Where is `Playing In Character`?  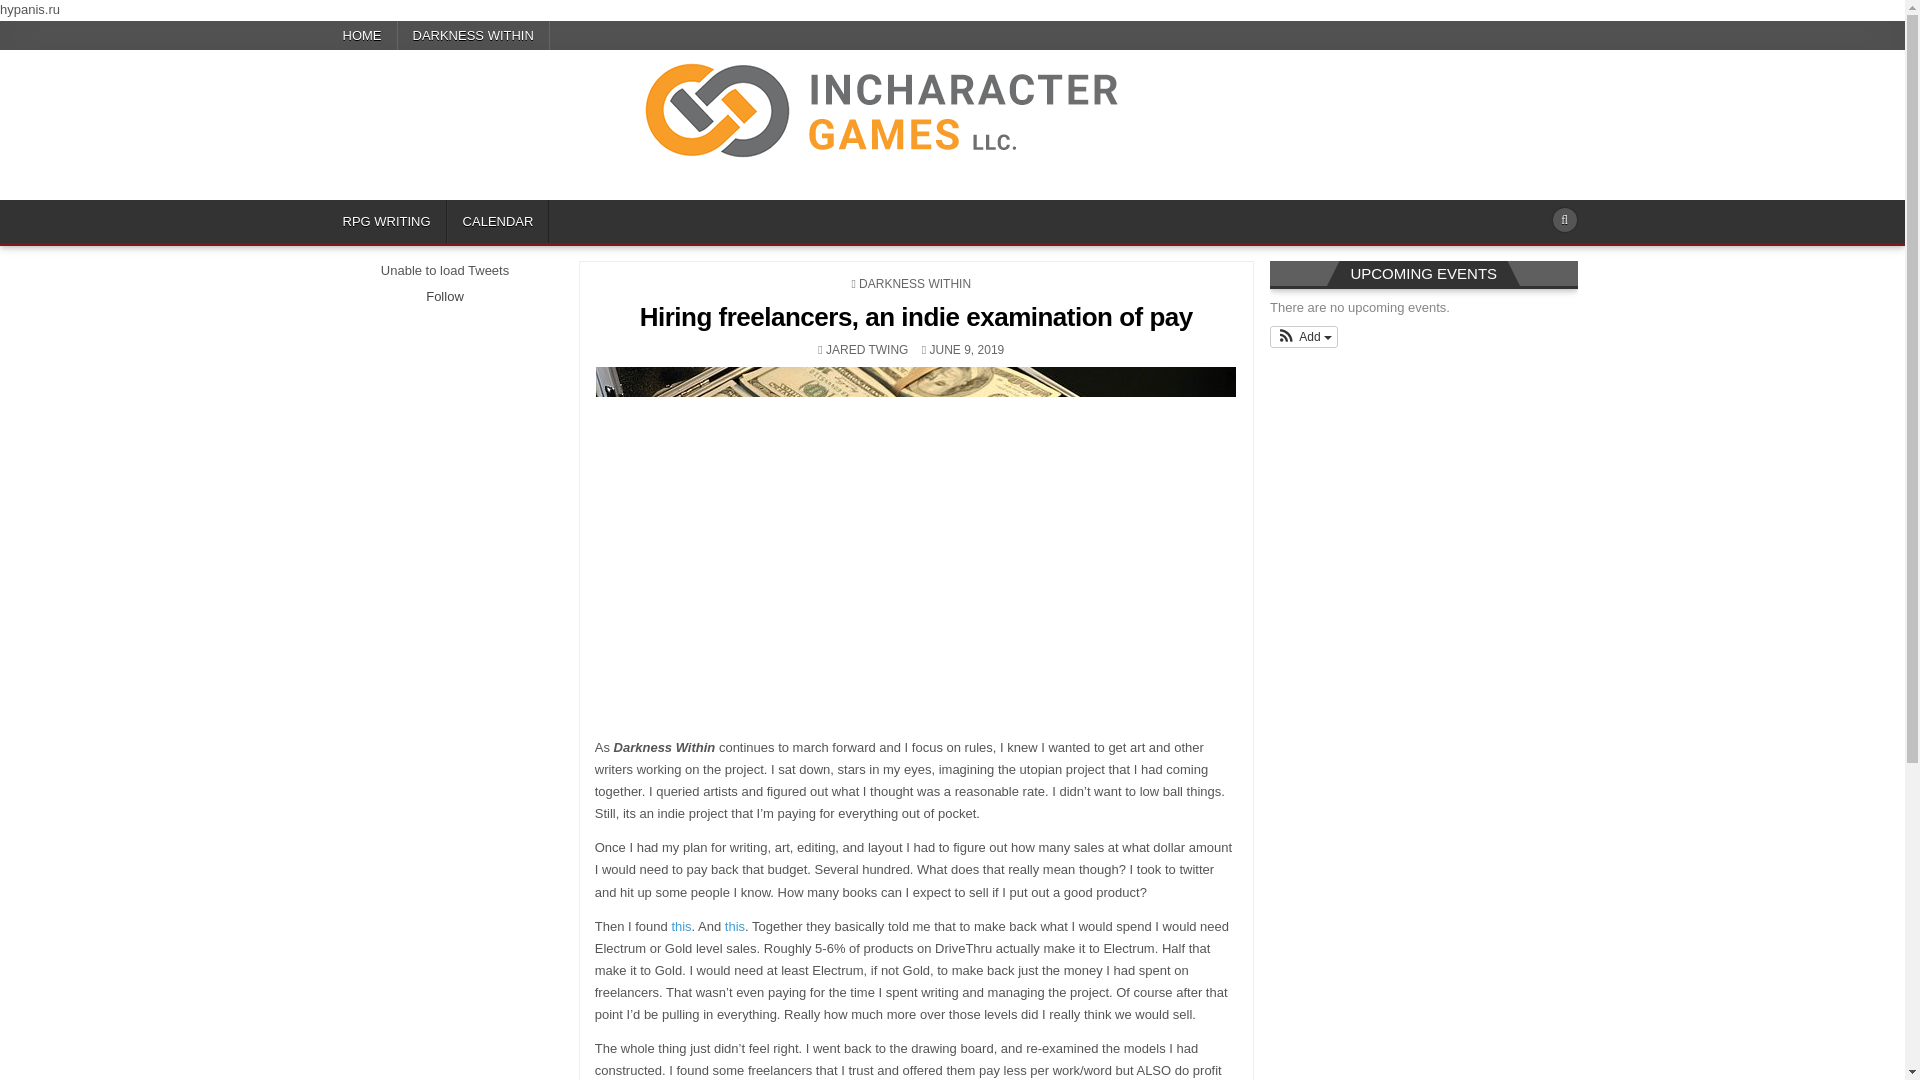 Playing In Character is located at coordinates (444, 196).